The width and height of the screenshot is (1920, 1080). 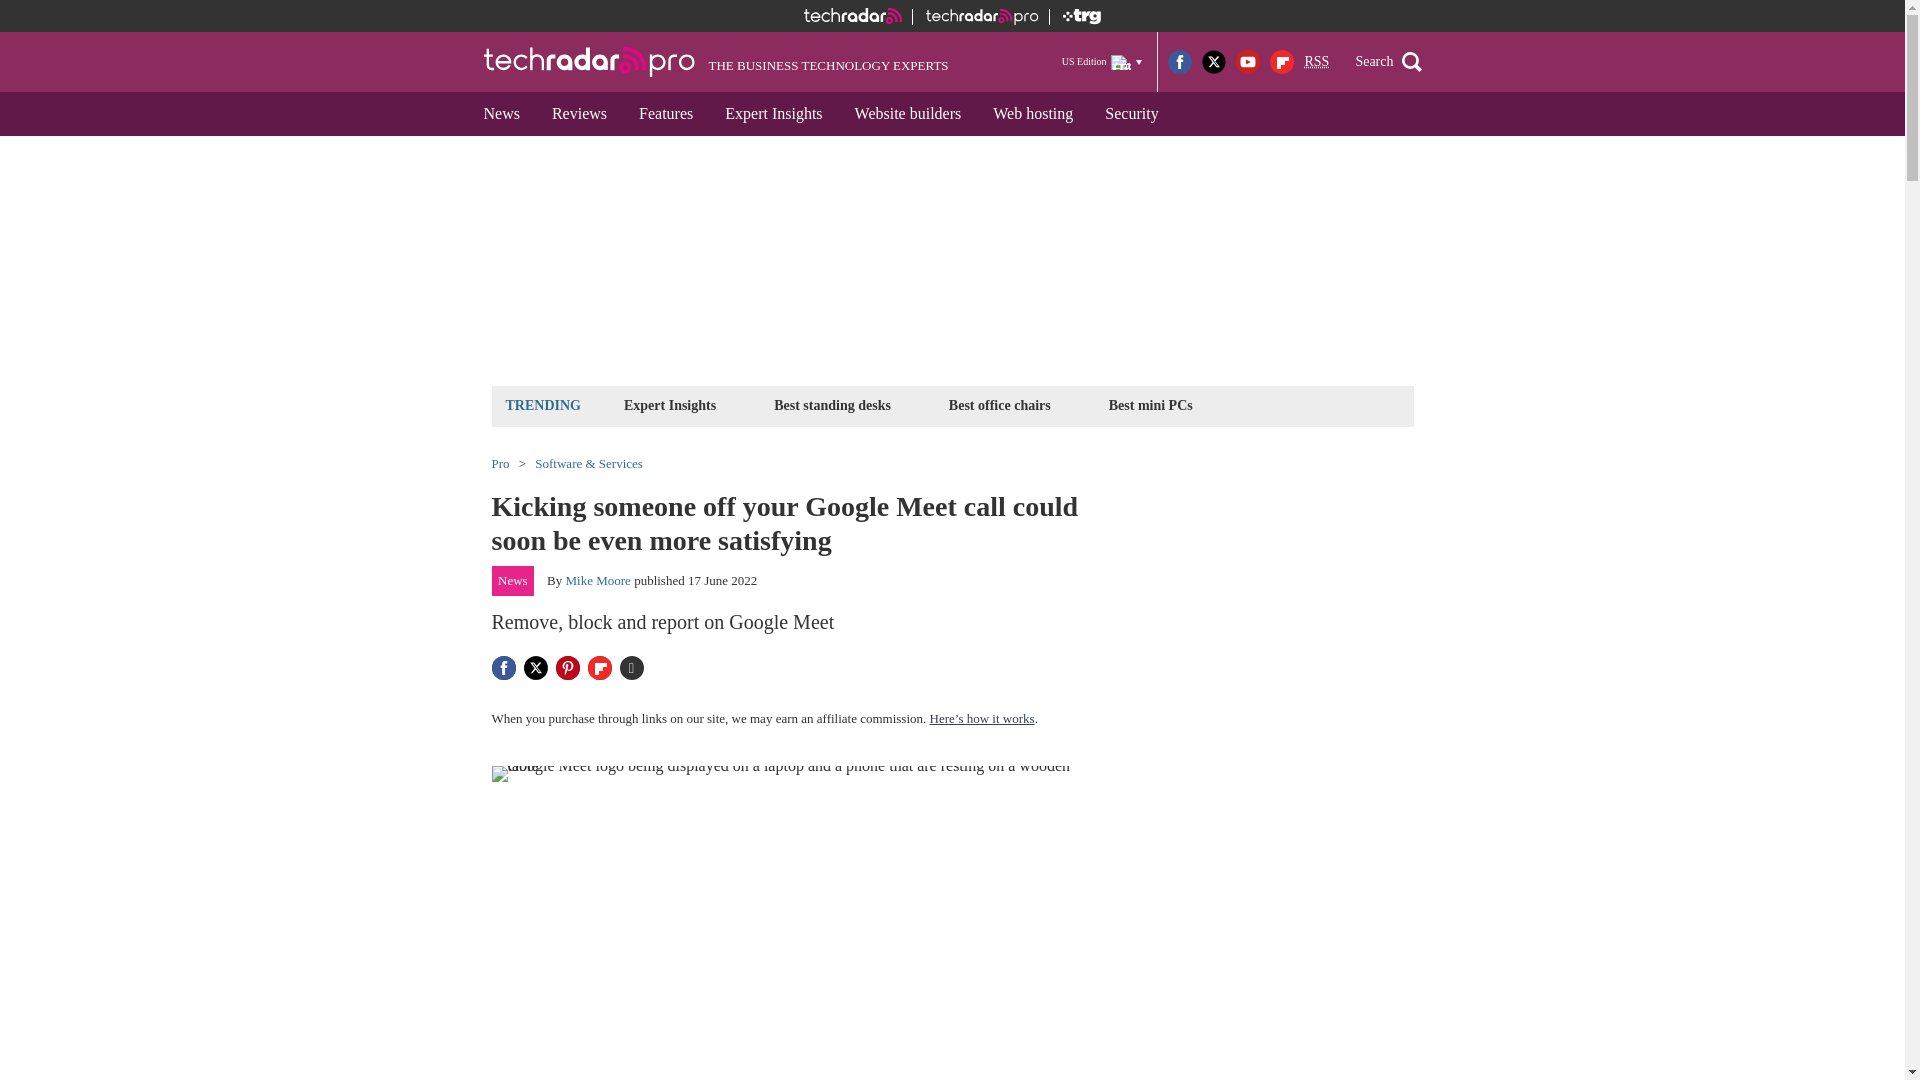 I want to click on Really Simple Syndication, so click(x=1316, y=62).